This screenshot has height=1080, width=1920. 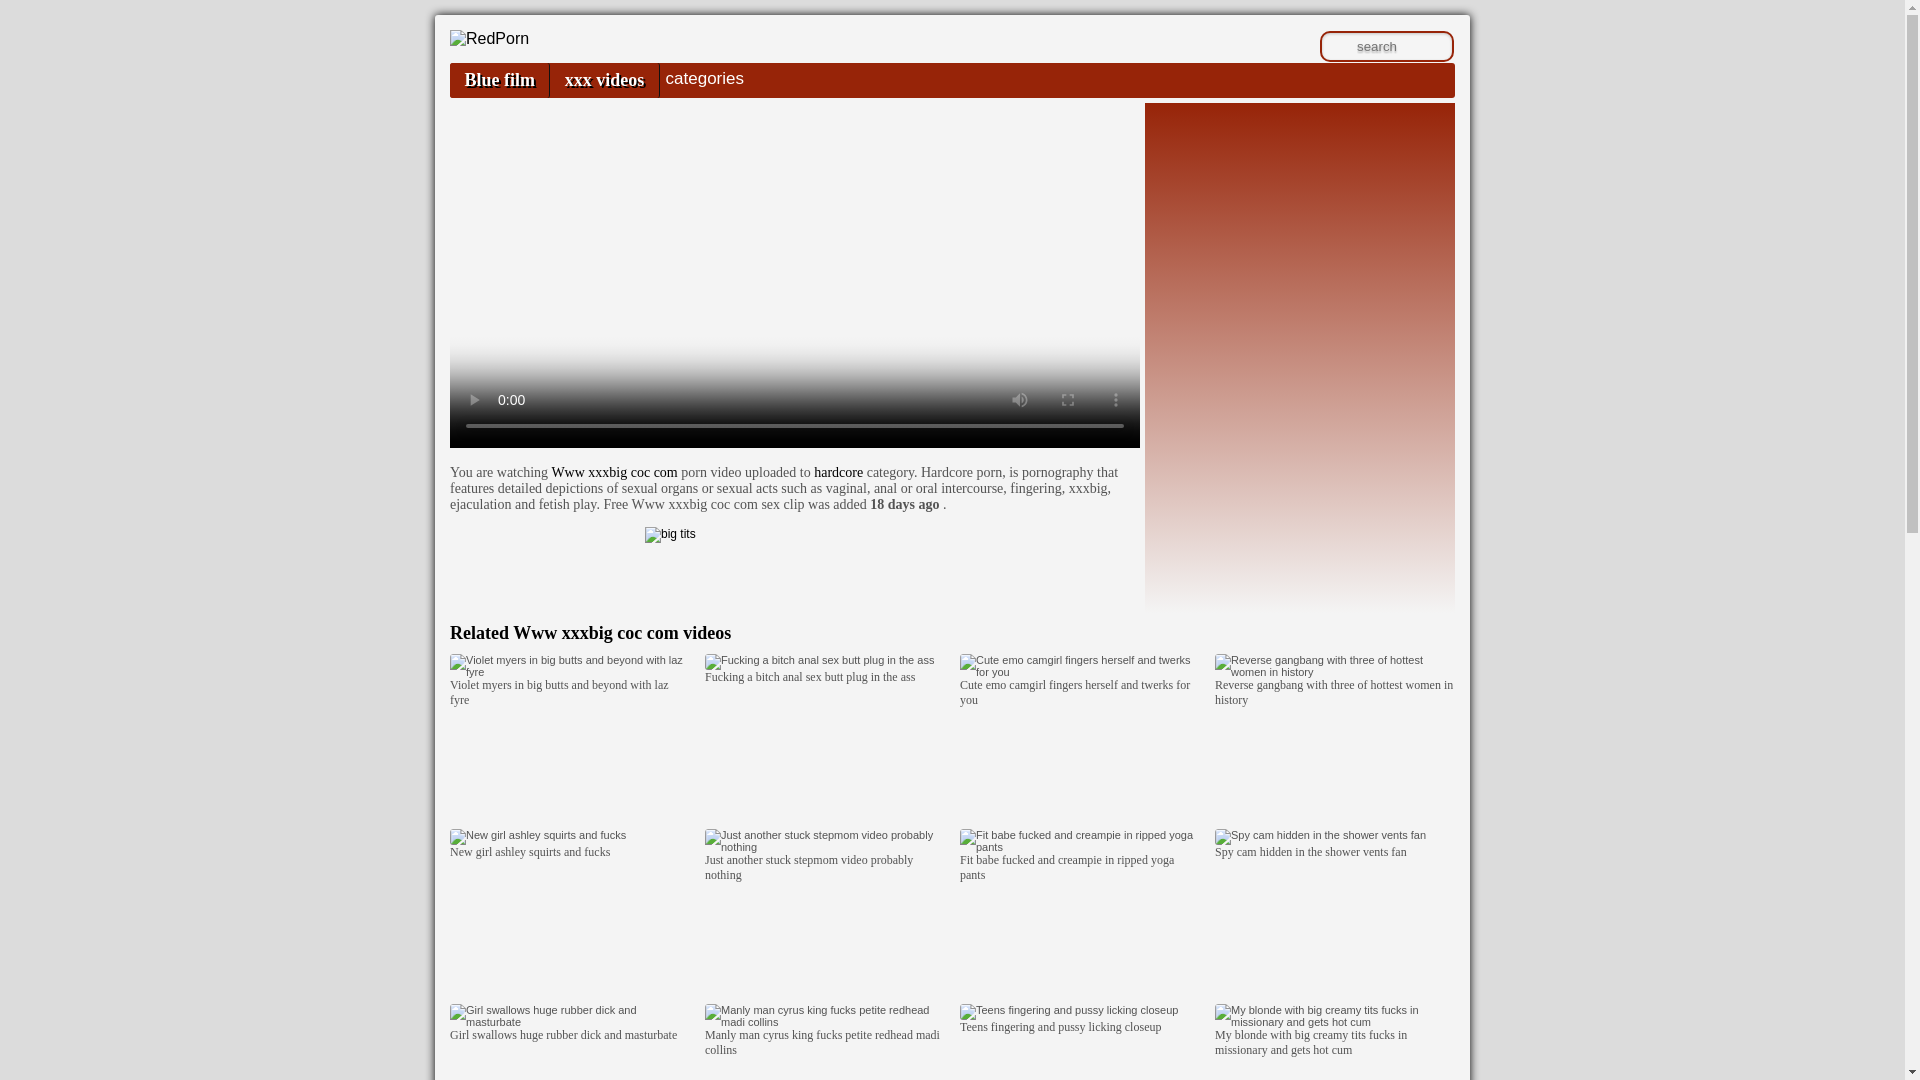 What do you see at coordinates (704, 78) in the screenshot?
I see `categories` at bounding box center [704, 78].